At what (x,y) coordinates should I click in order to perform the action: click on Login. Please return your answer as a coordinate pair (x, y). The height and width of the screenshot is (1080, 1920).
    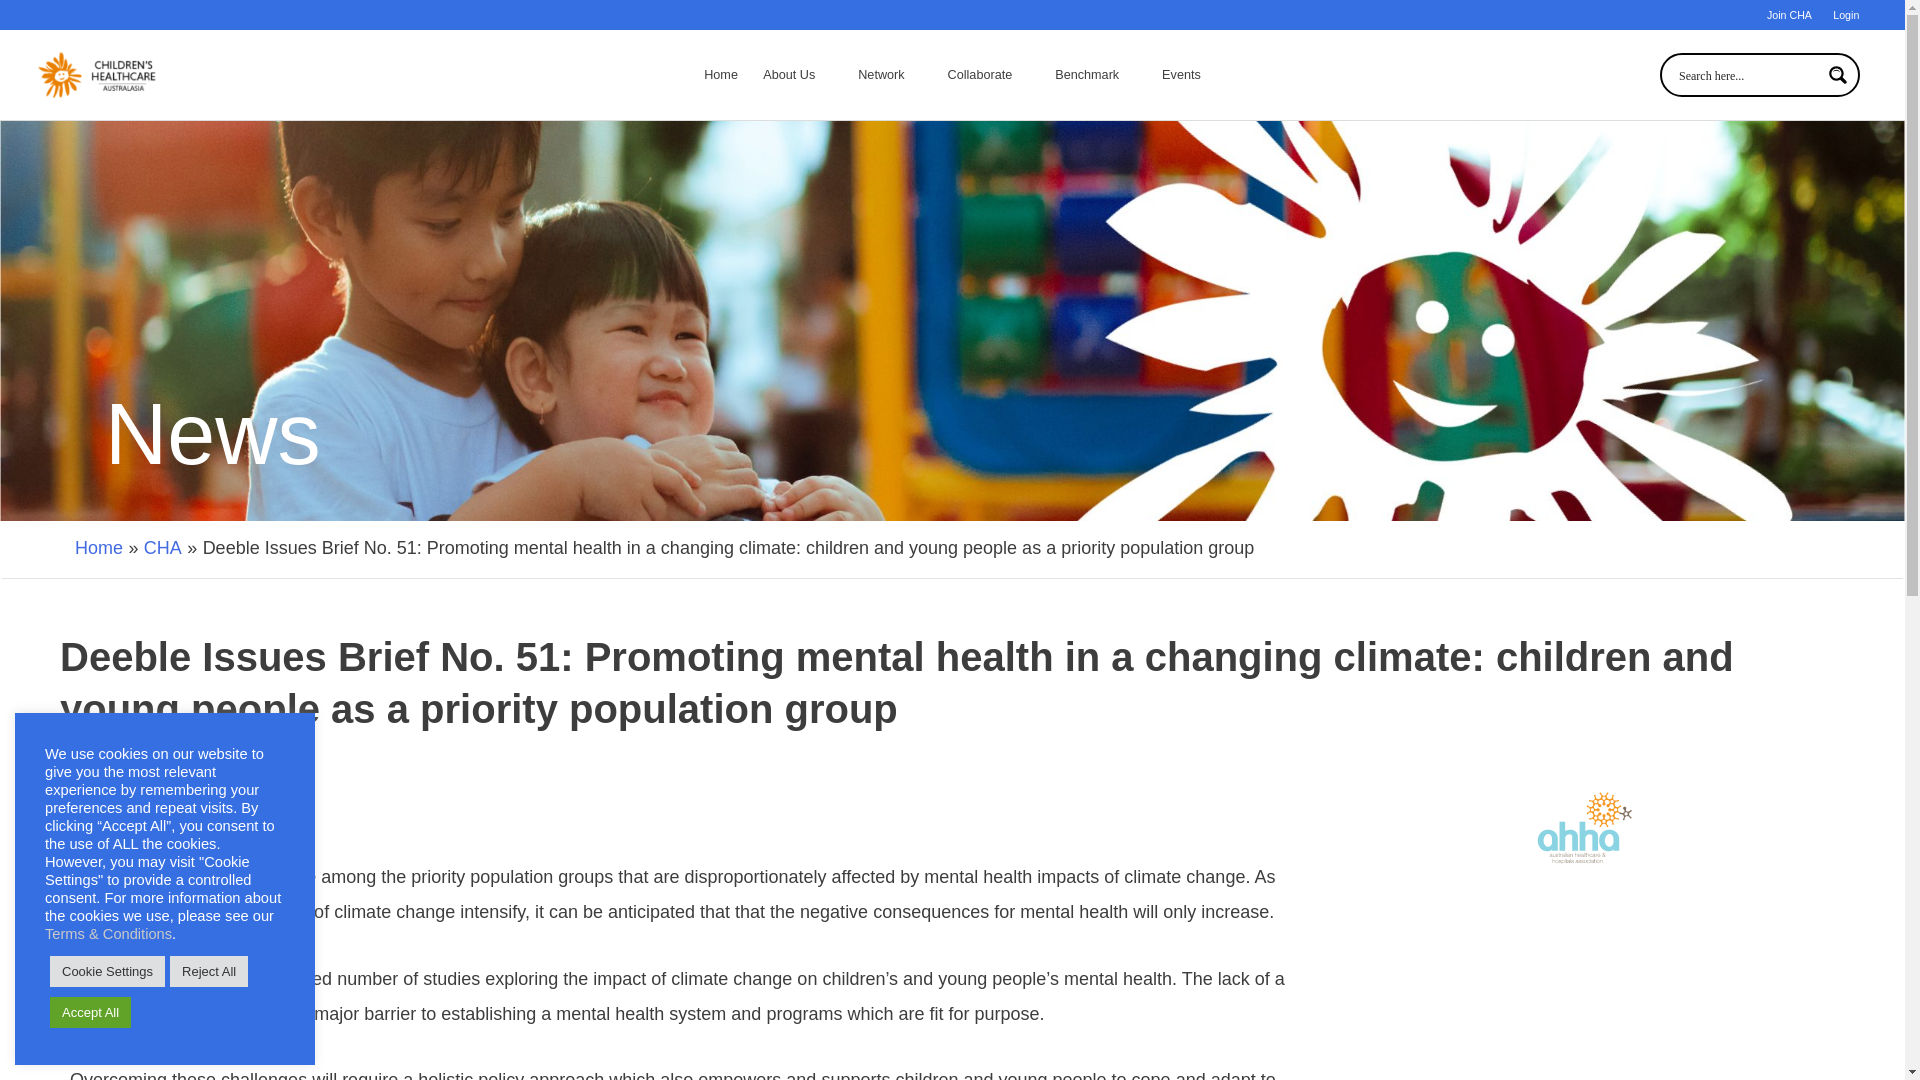
    Looking at the image, I should click on (1846, 20).